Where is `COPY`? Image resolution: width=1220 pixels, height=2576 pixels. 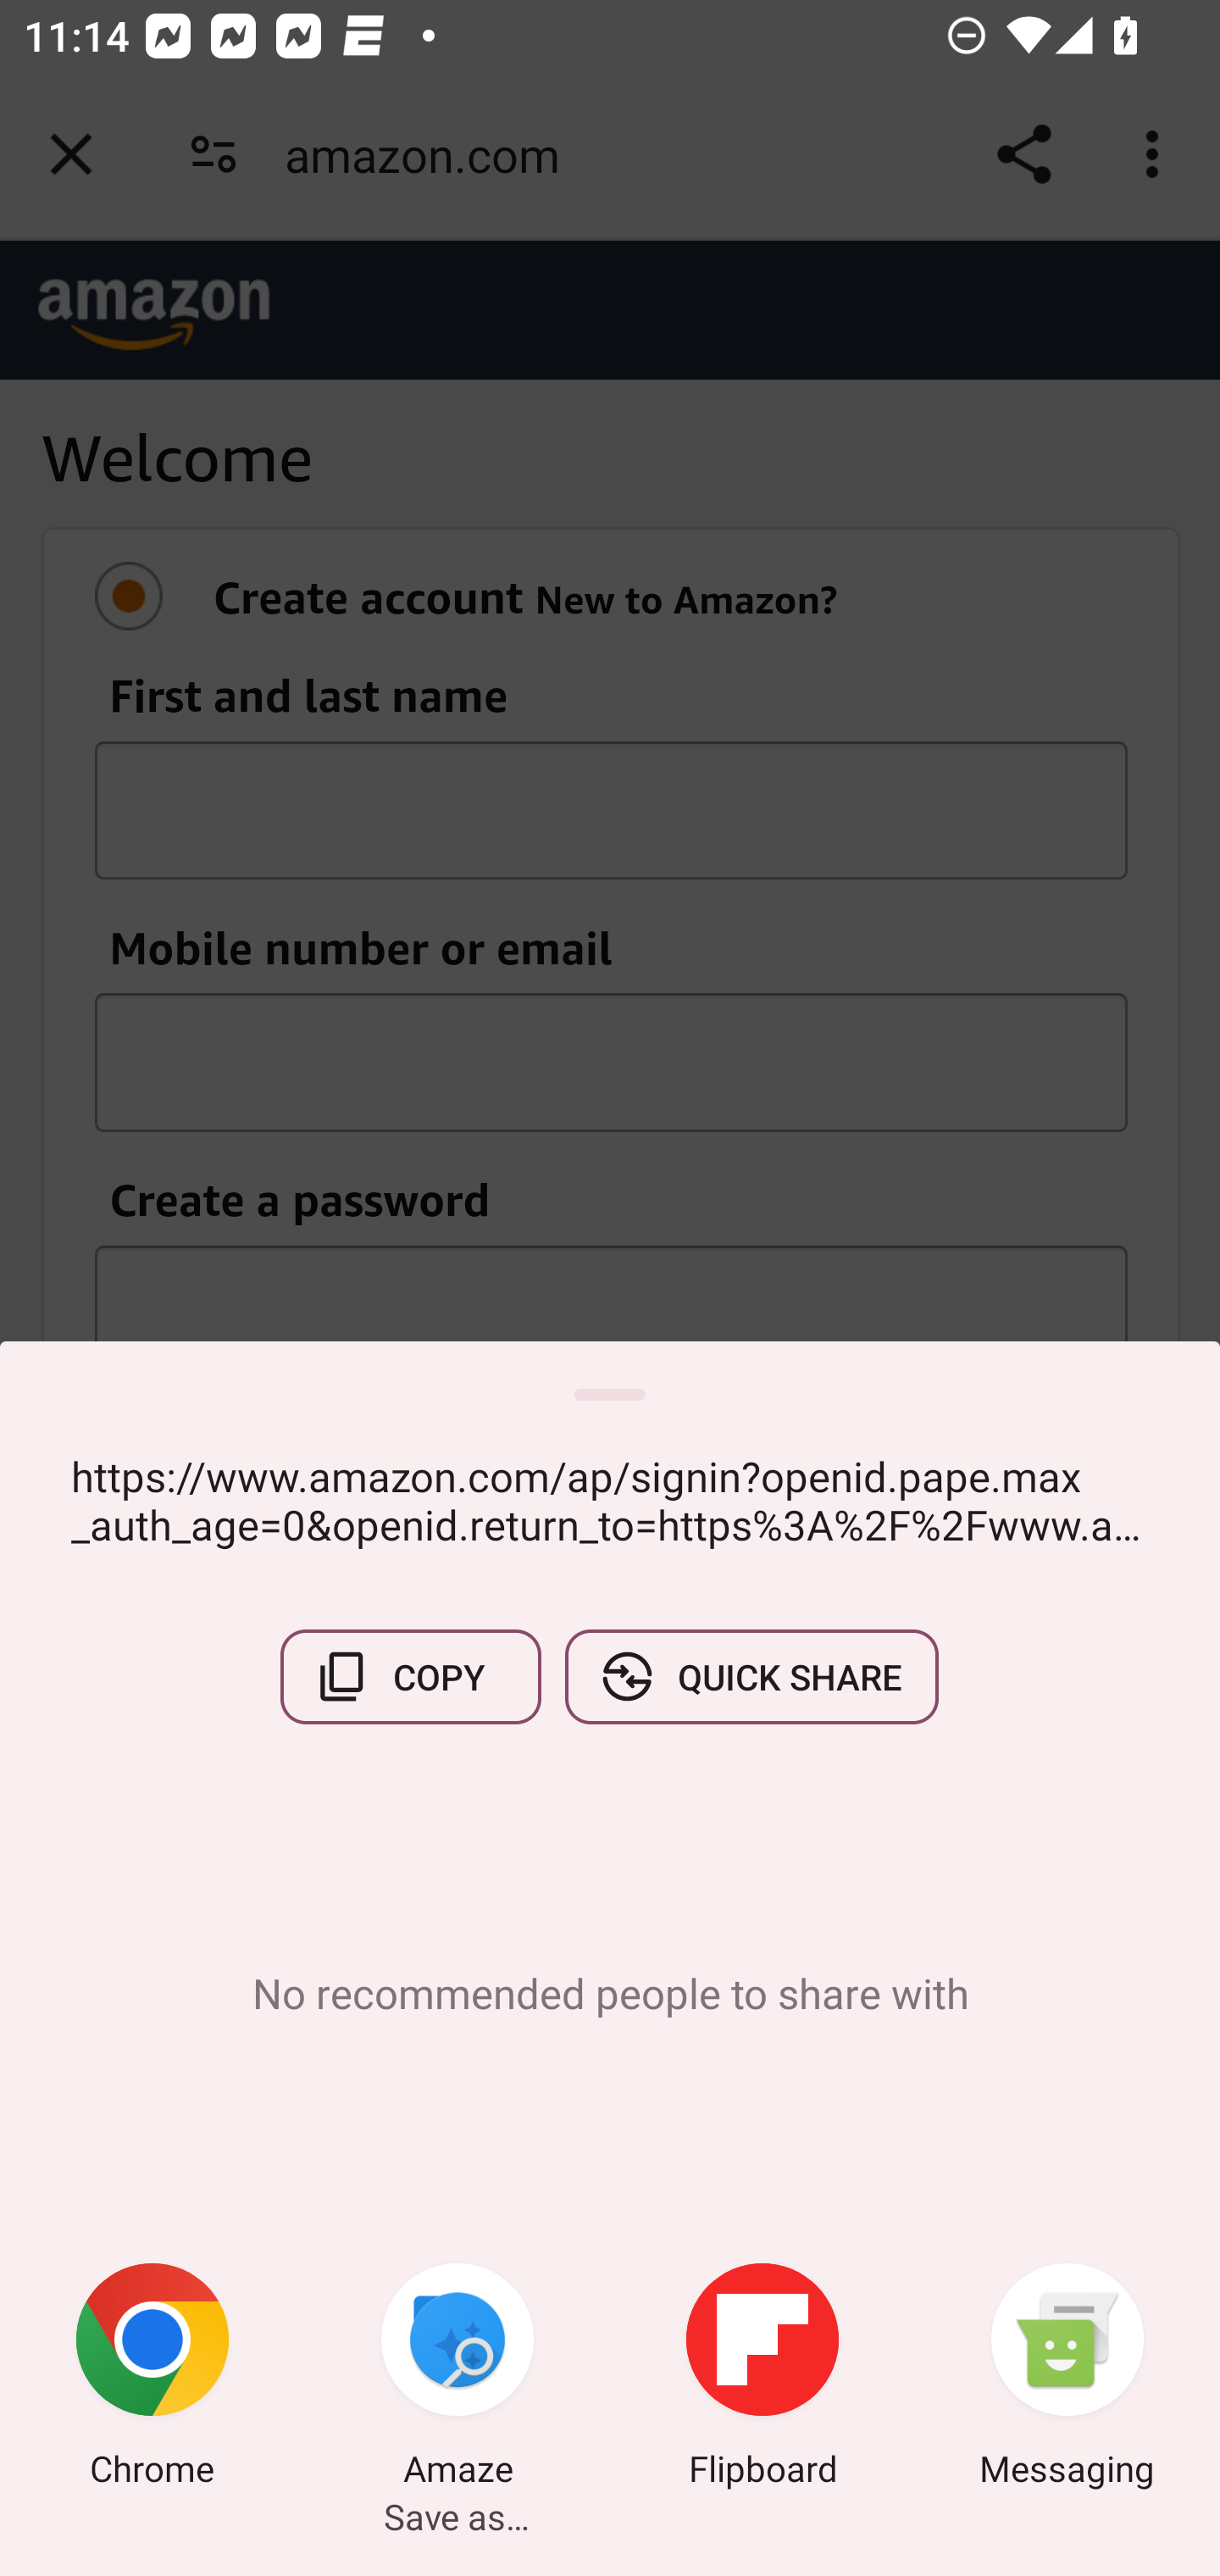 COPY is located at coordinates (411, 1676).